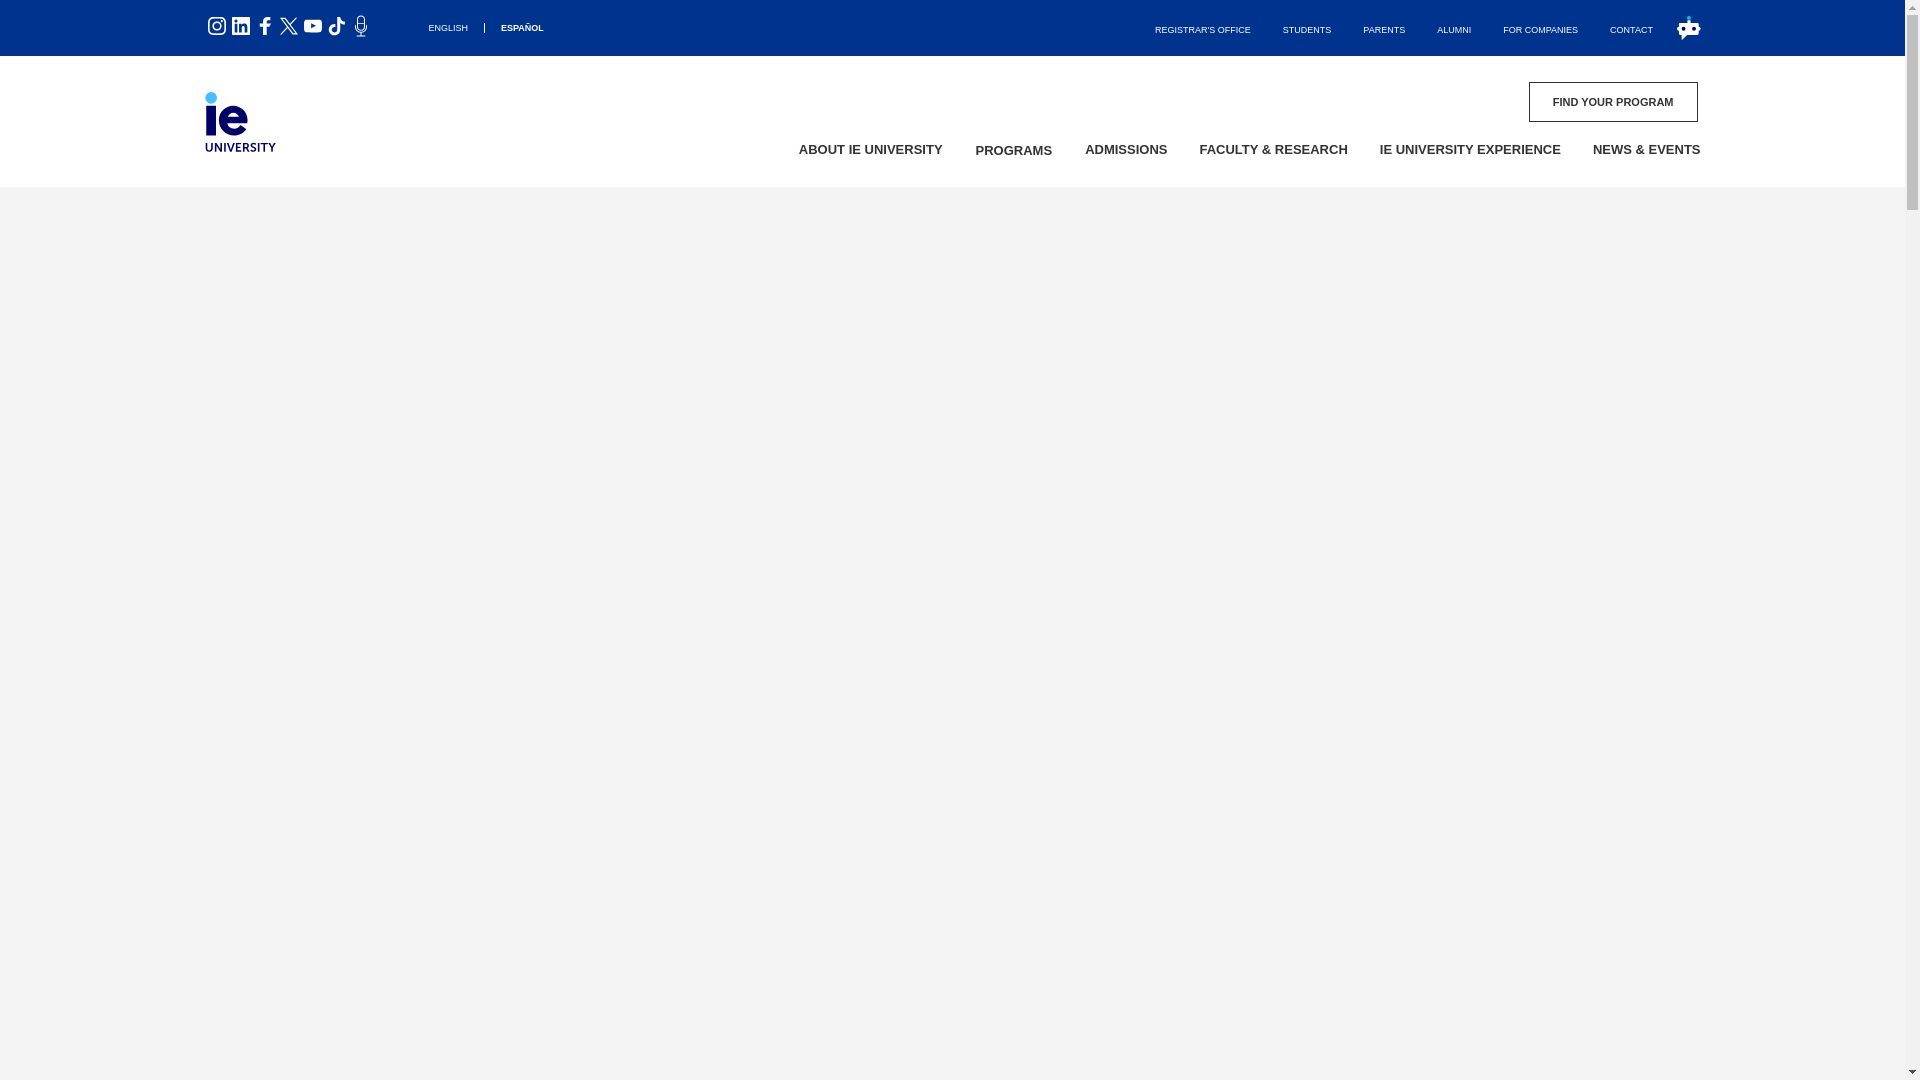  I want to click on PROGRAMS, so click(312, 26).